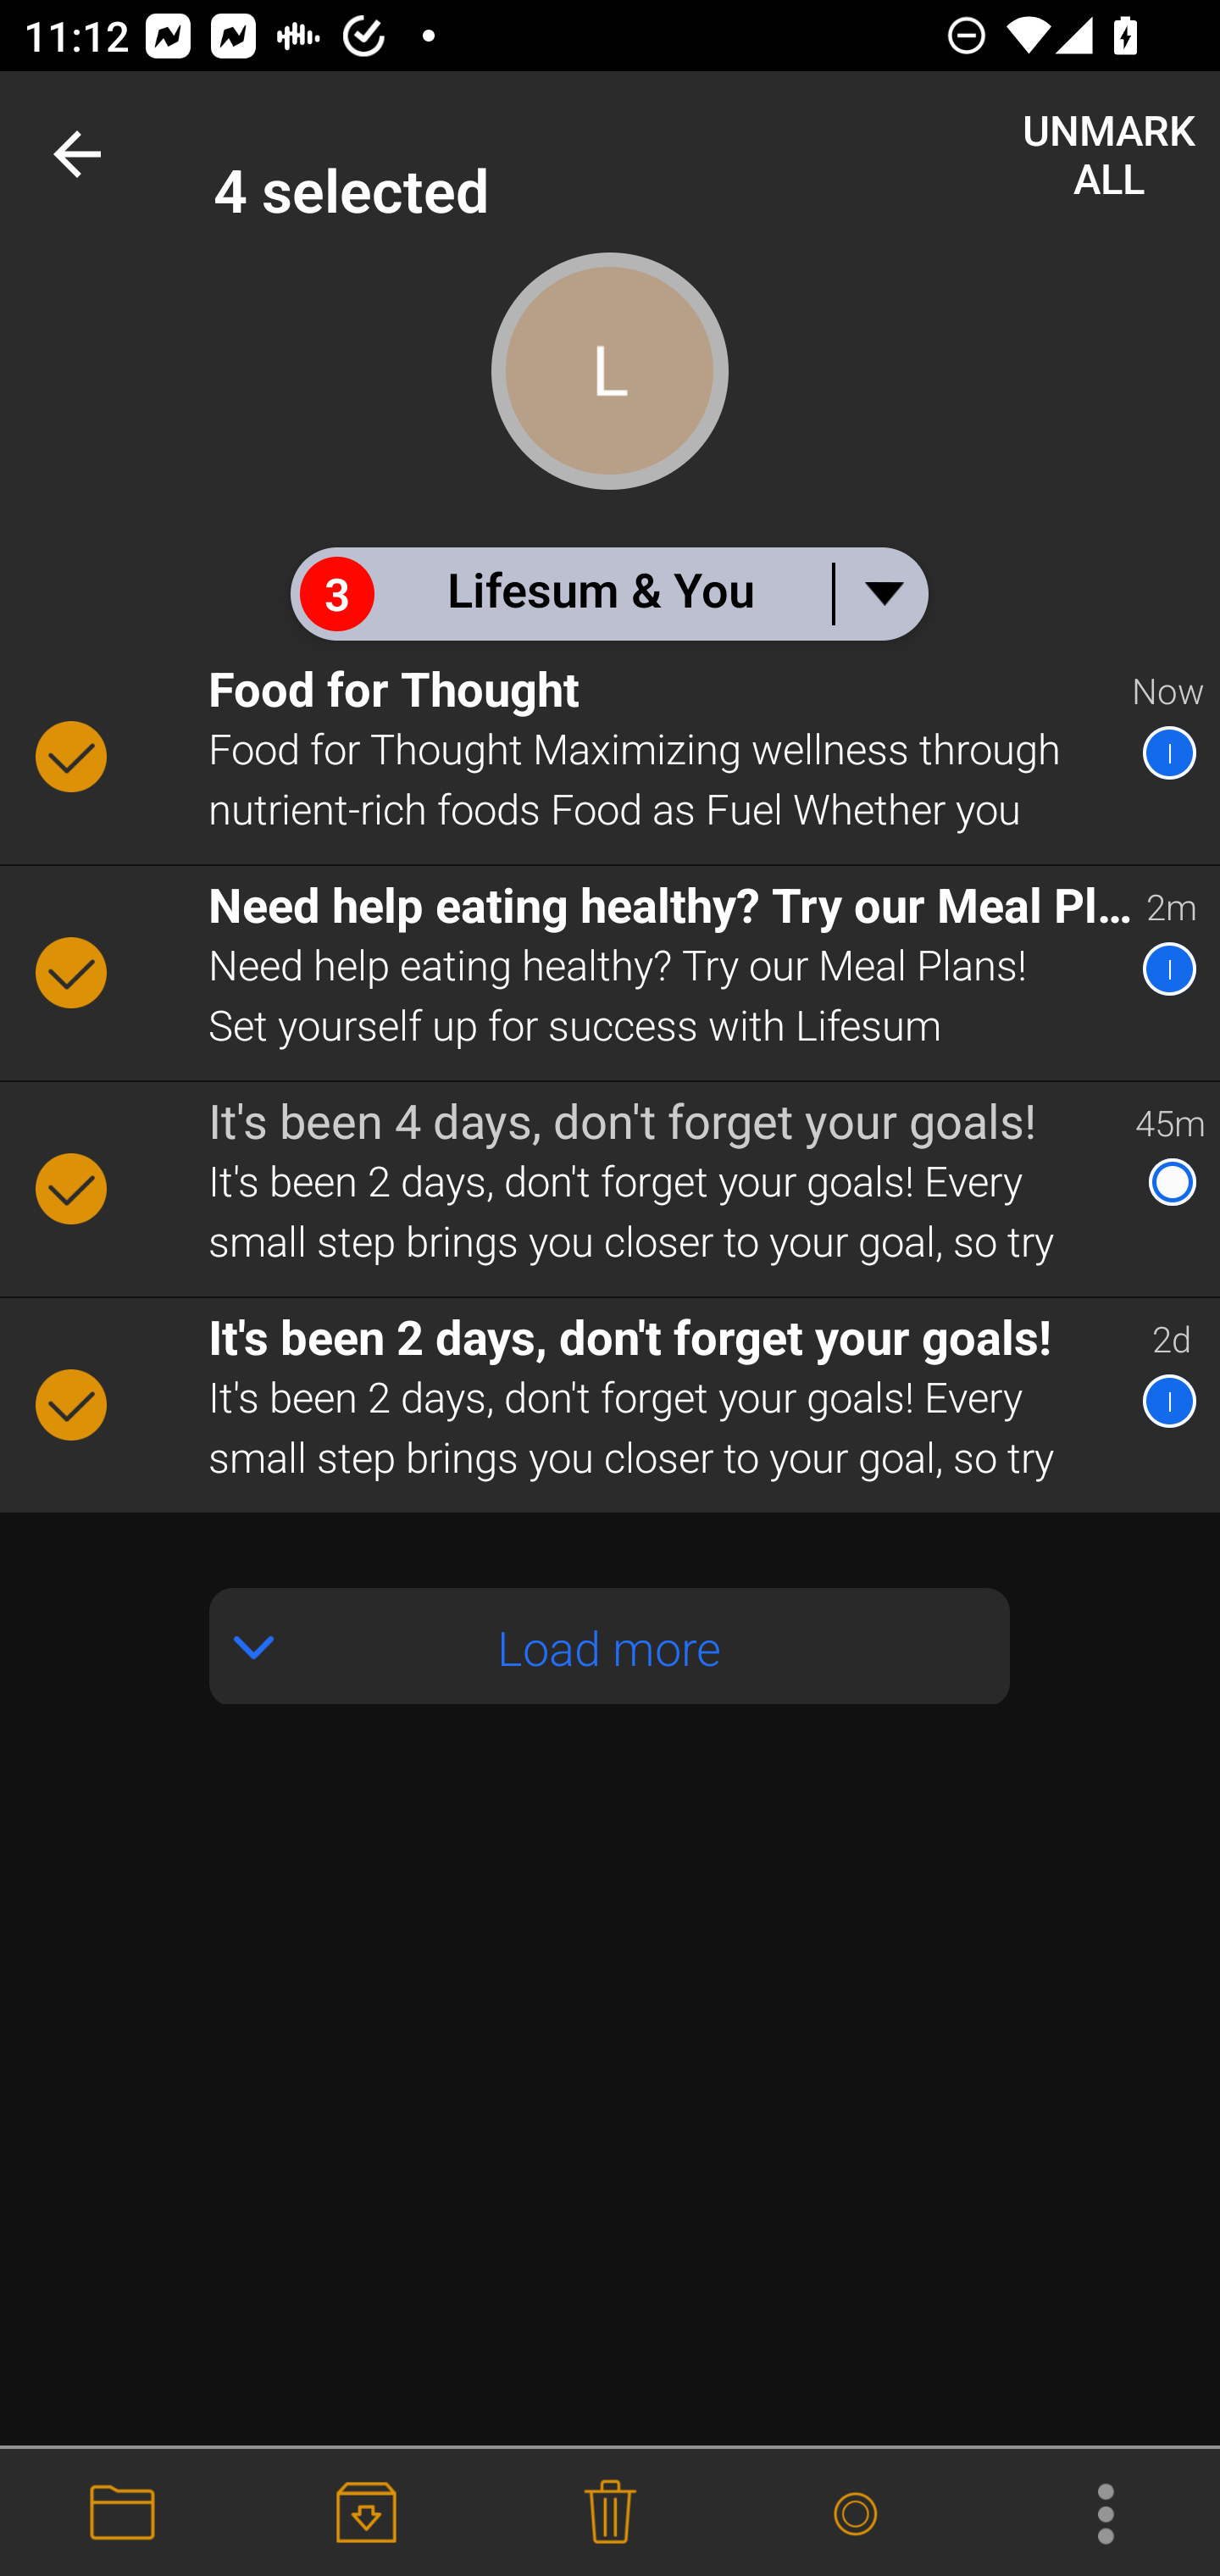  I want to click on Move, so click(122, 2513).